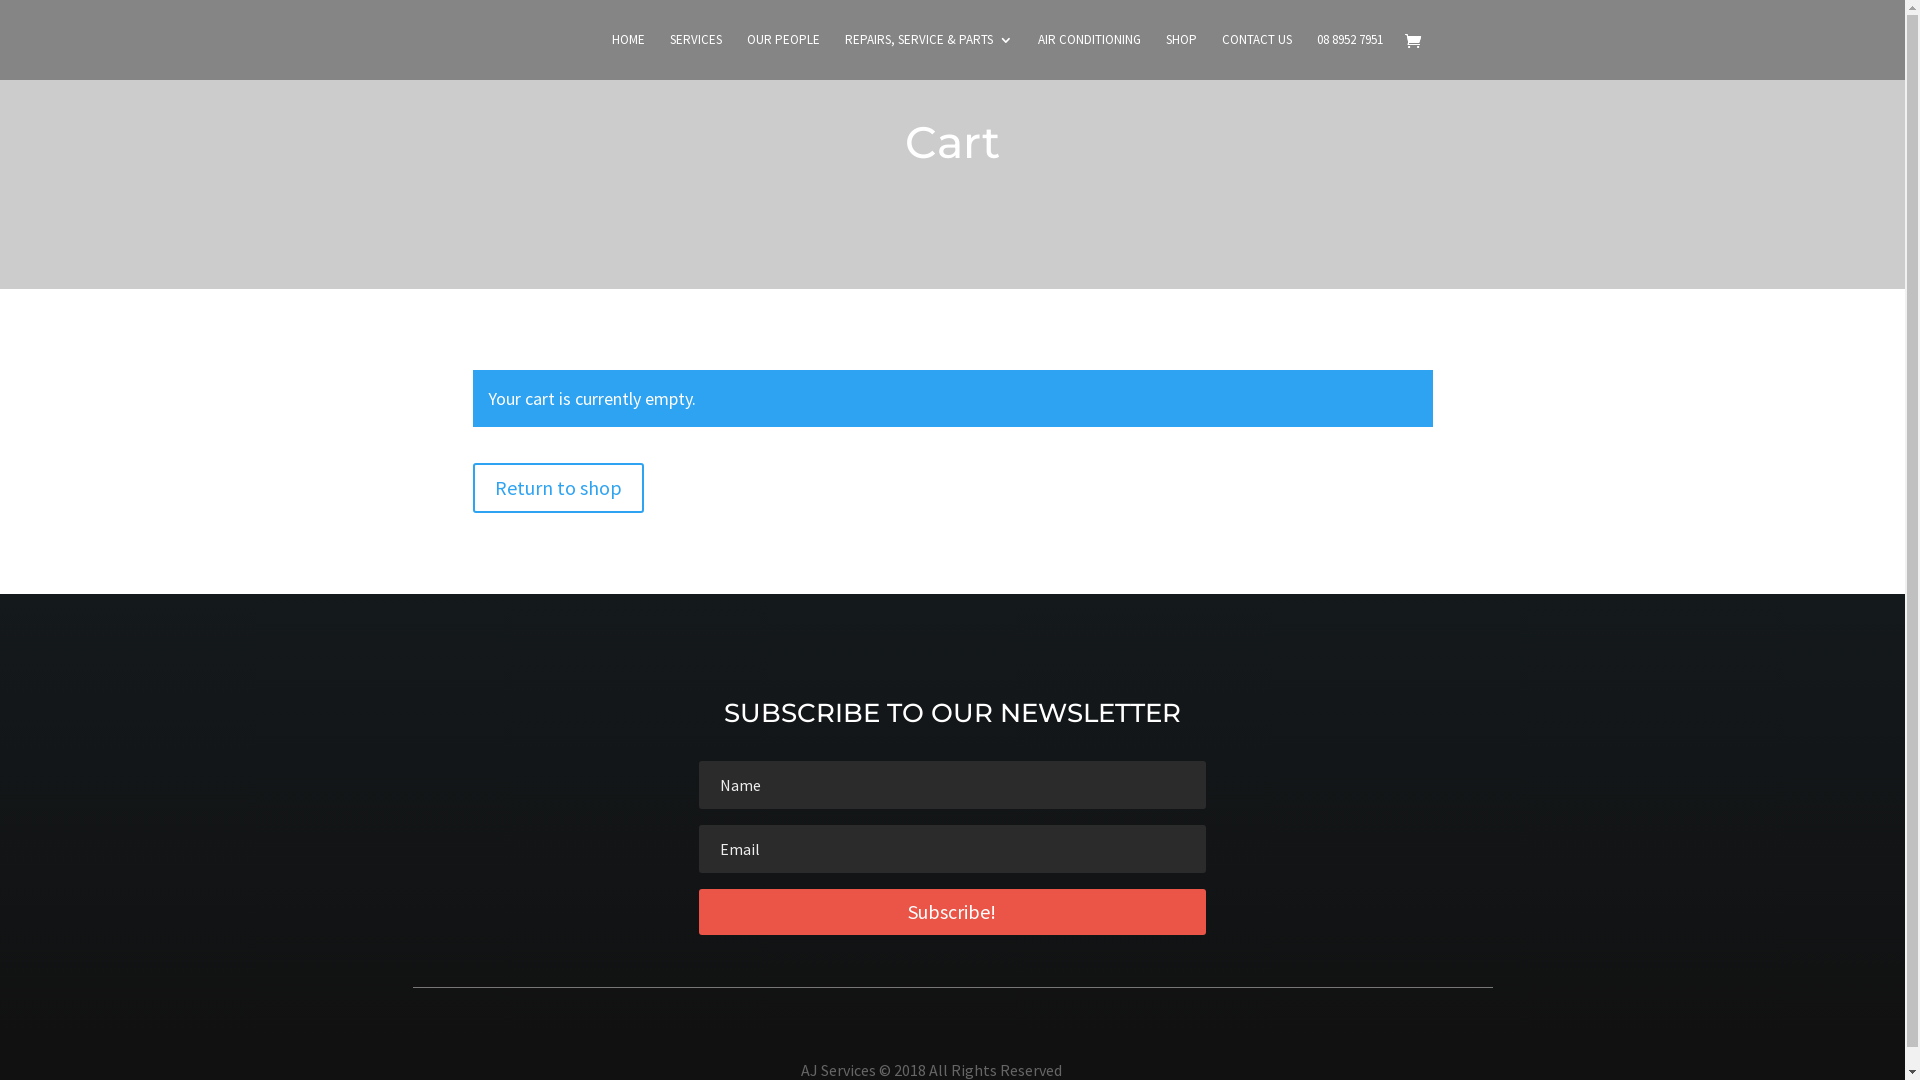 The height and width of the screenshot is (1080, 1920). Describe the element at coordinates (928, 56) in the screenshot. I see `REPAIRS, SERVICE & PARTS` at that location.